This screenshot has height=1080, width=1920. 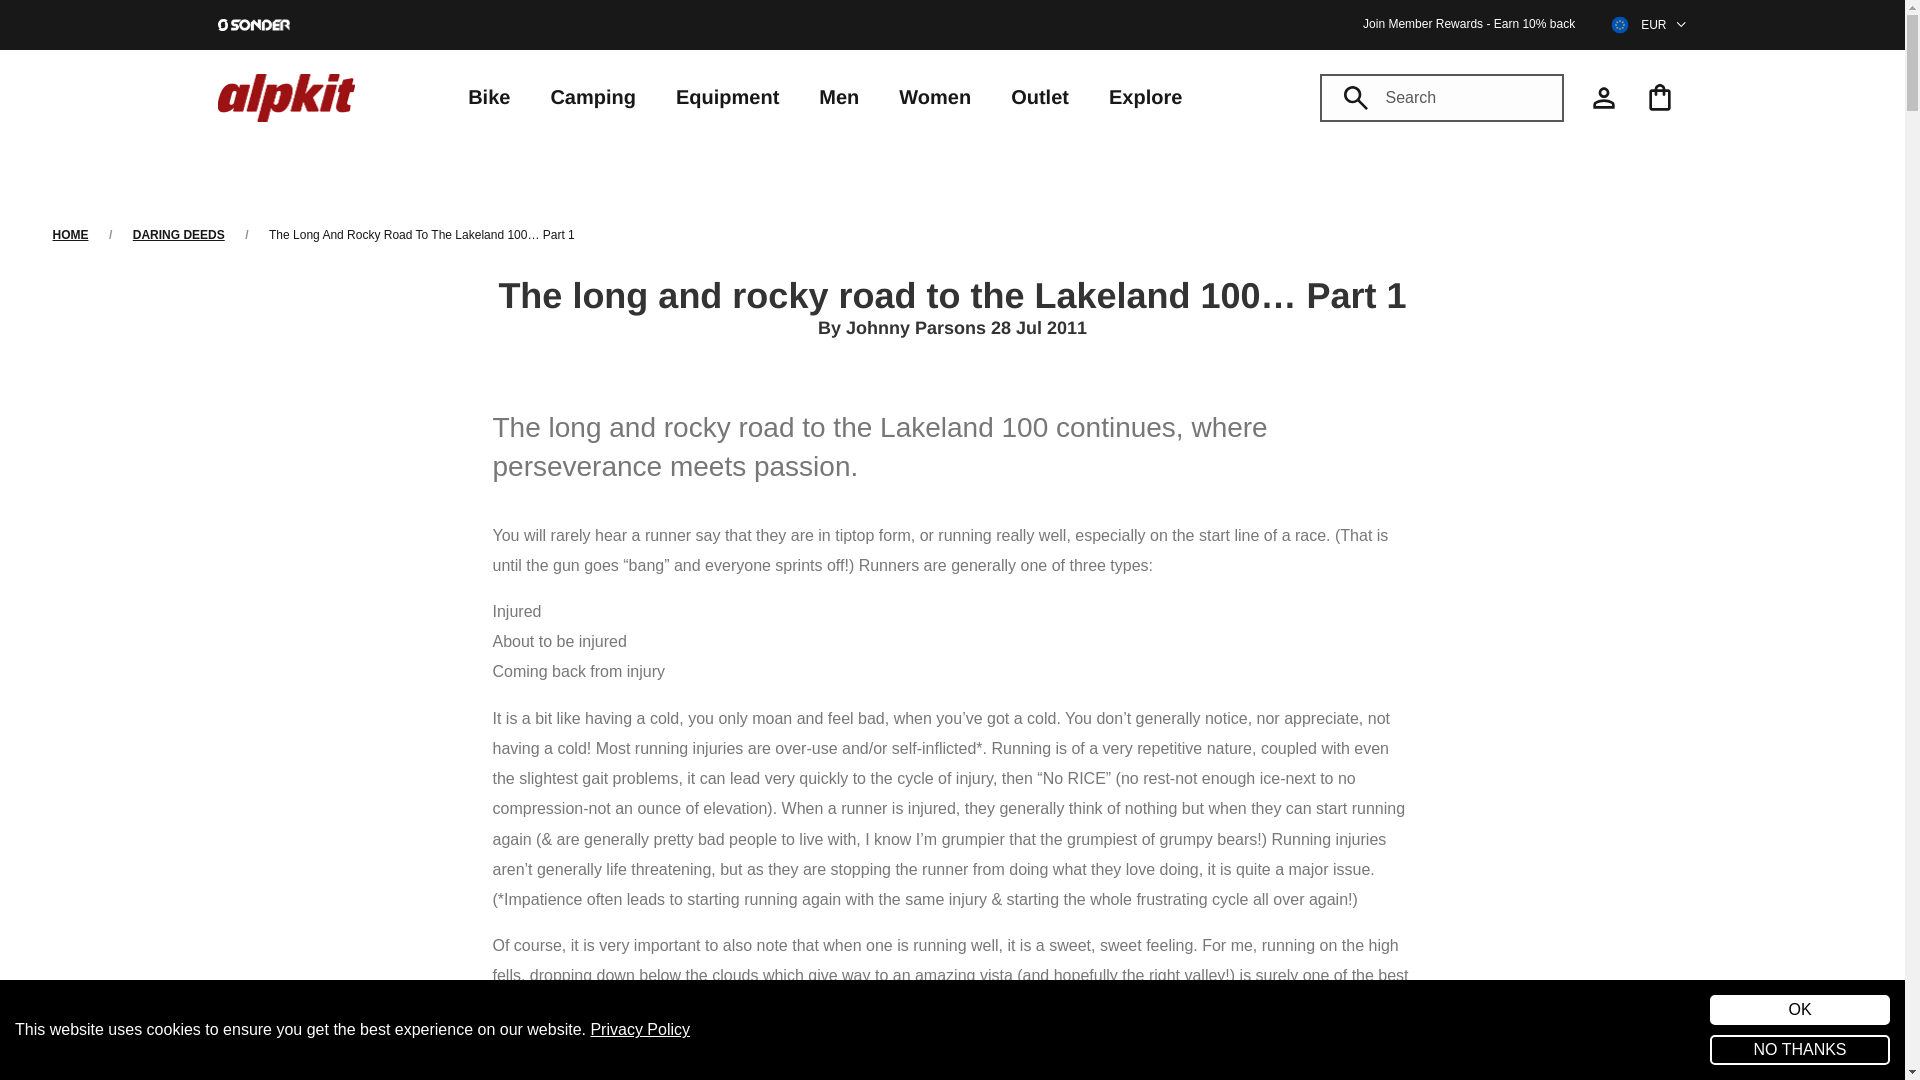 What do you see at coordinates (84, 10) in the screenshot?
I see `SKIP TO CONTENT` at bounding box center [84, 10].